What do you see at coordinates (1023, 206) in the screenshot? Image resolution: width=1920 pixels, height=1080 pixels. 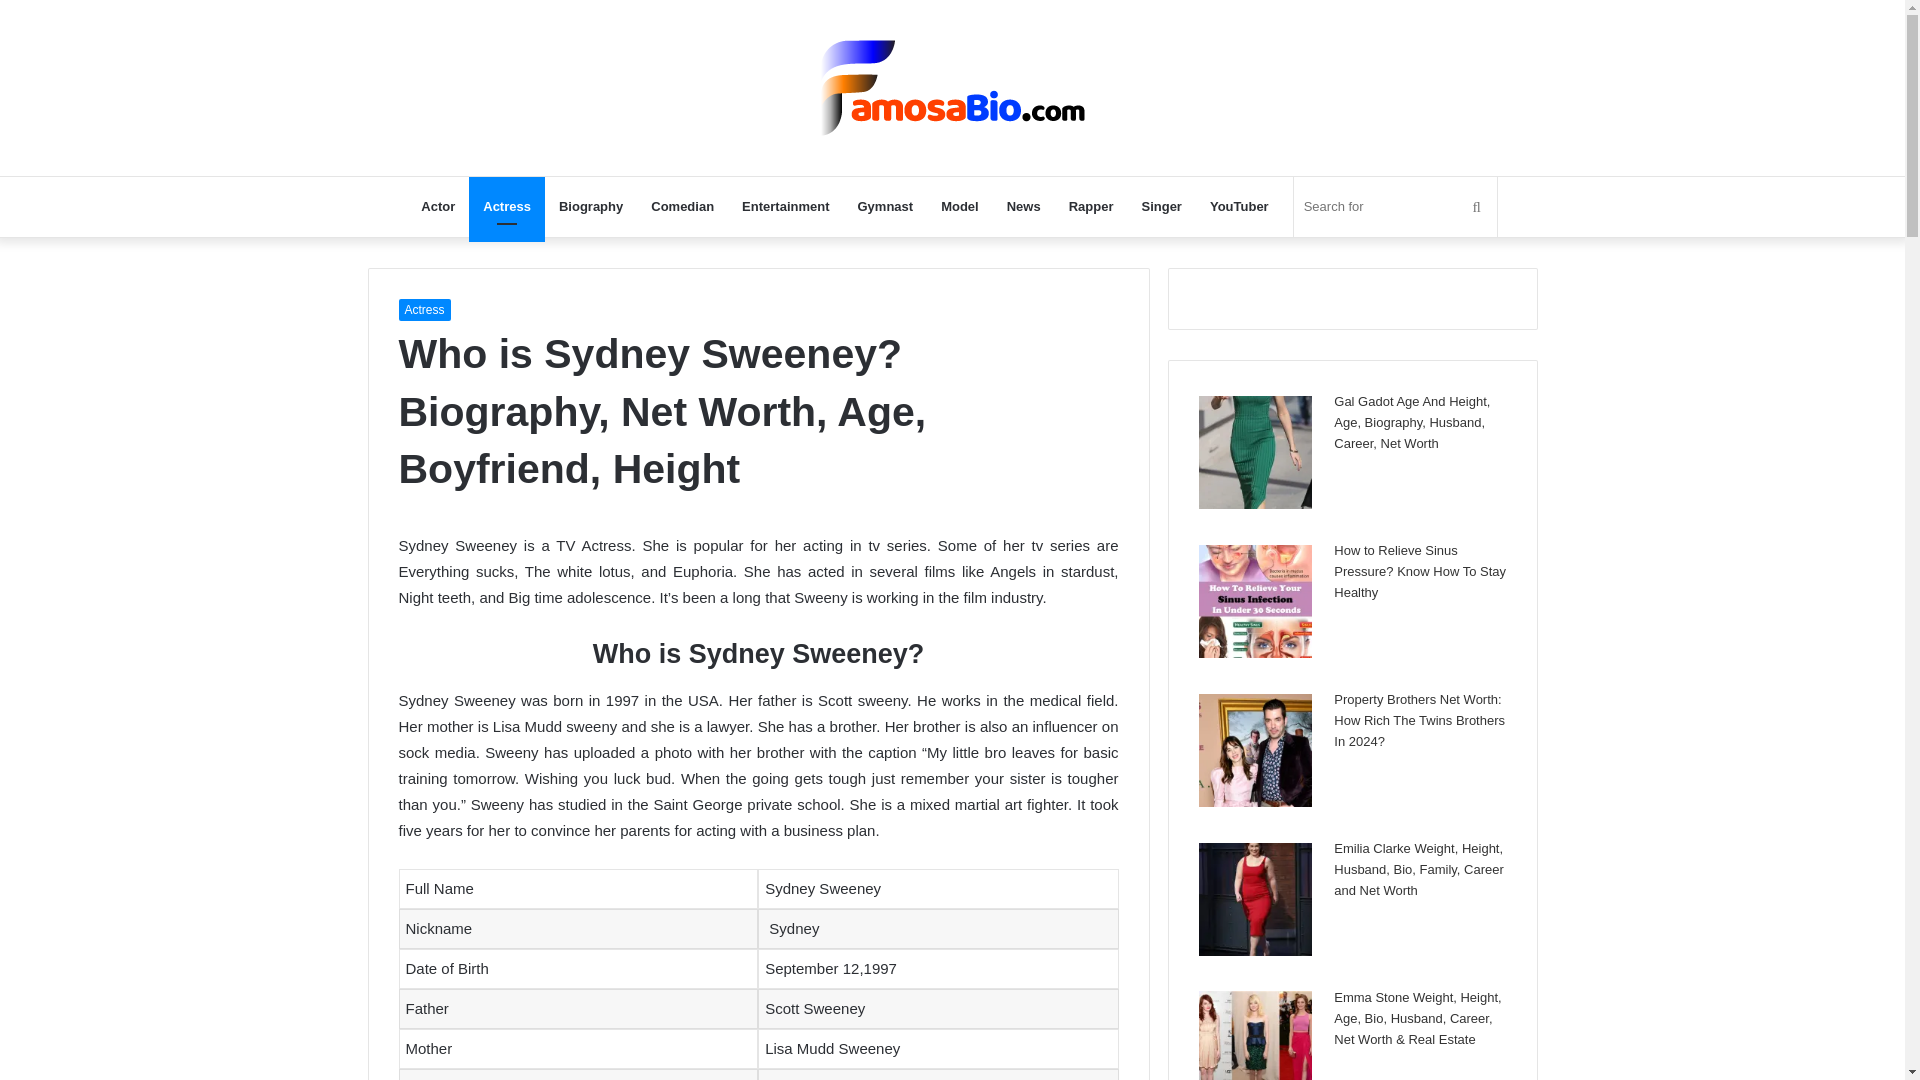 I see `News` at bounding box center [1023, 206].